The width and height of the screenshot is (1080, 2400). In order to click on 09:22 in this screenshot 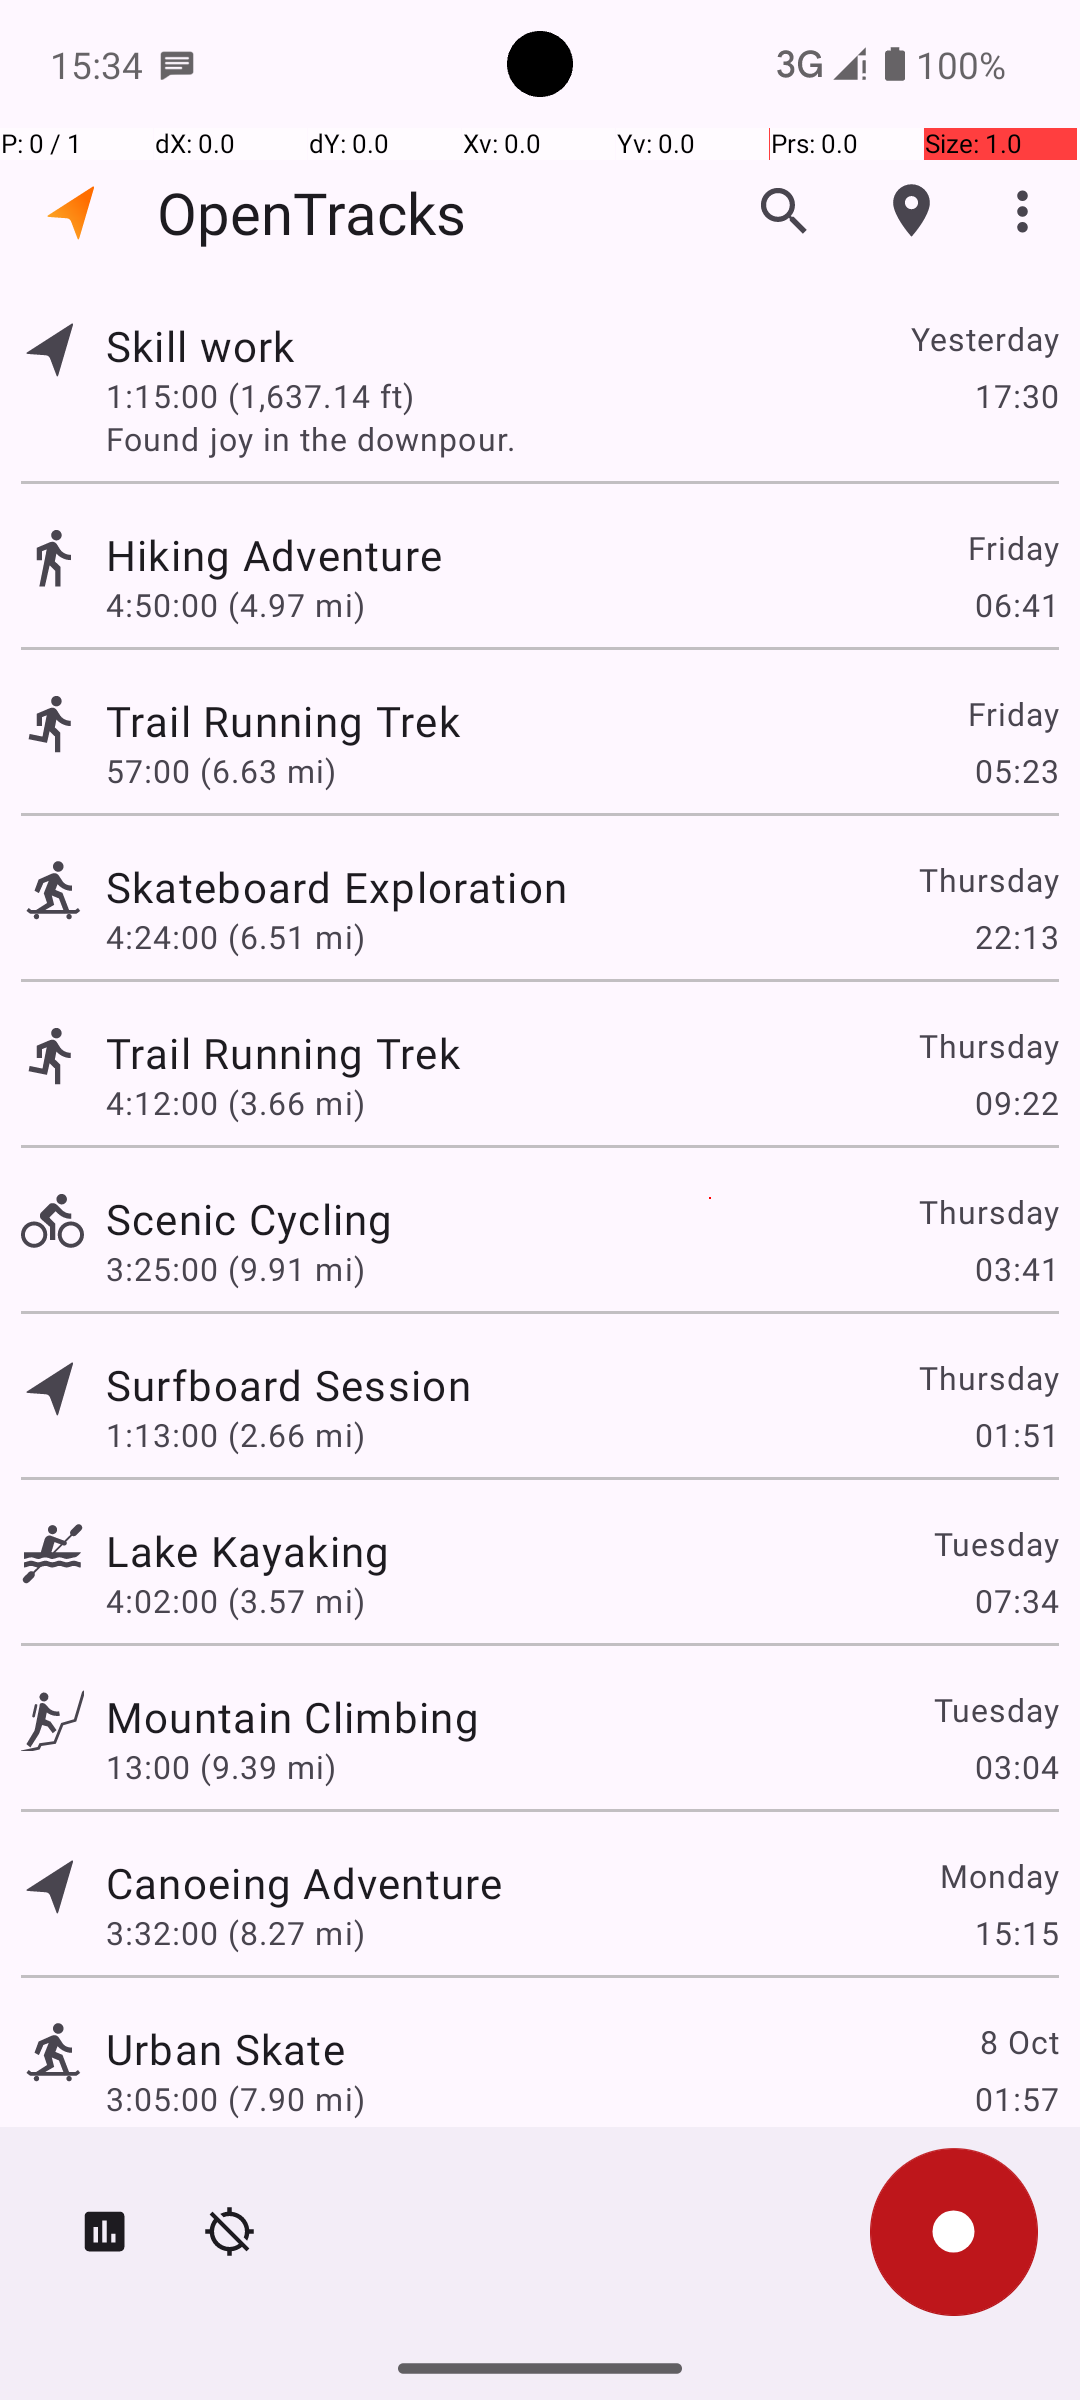, I will do `click(1016, 1102)`.